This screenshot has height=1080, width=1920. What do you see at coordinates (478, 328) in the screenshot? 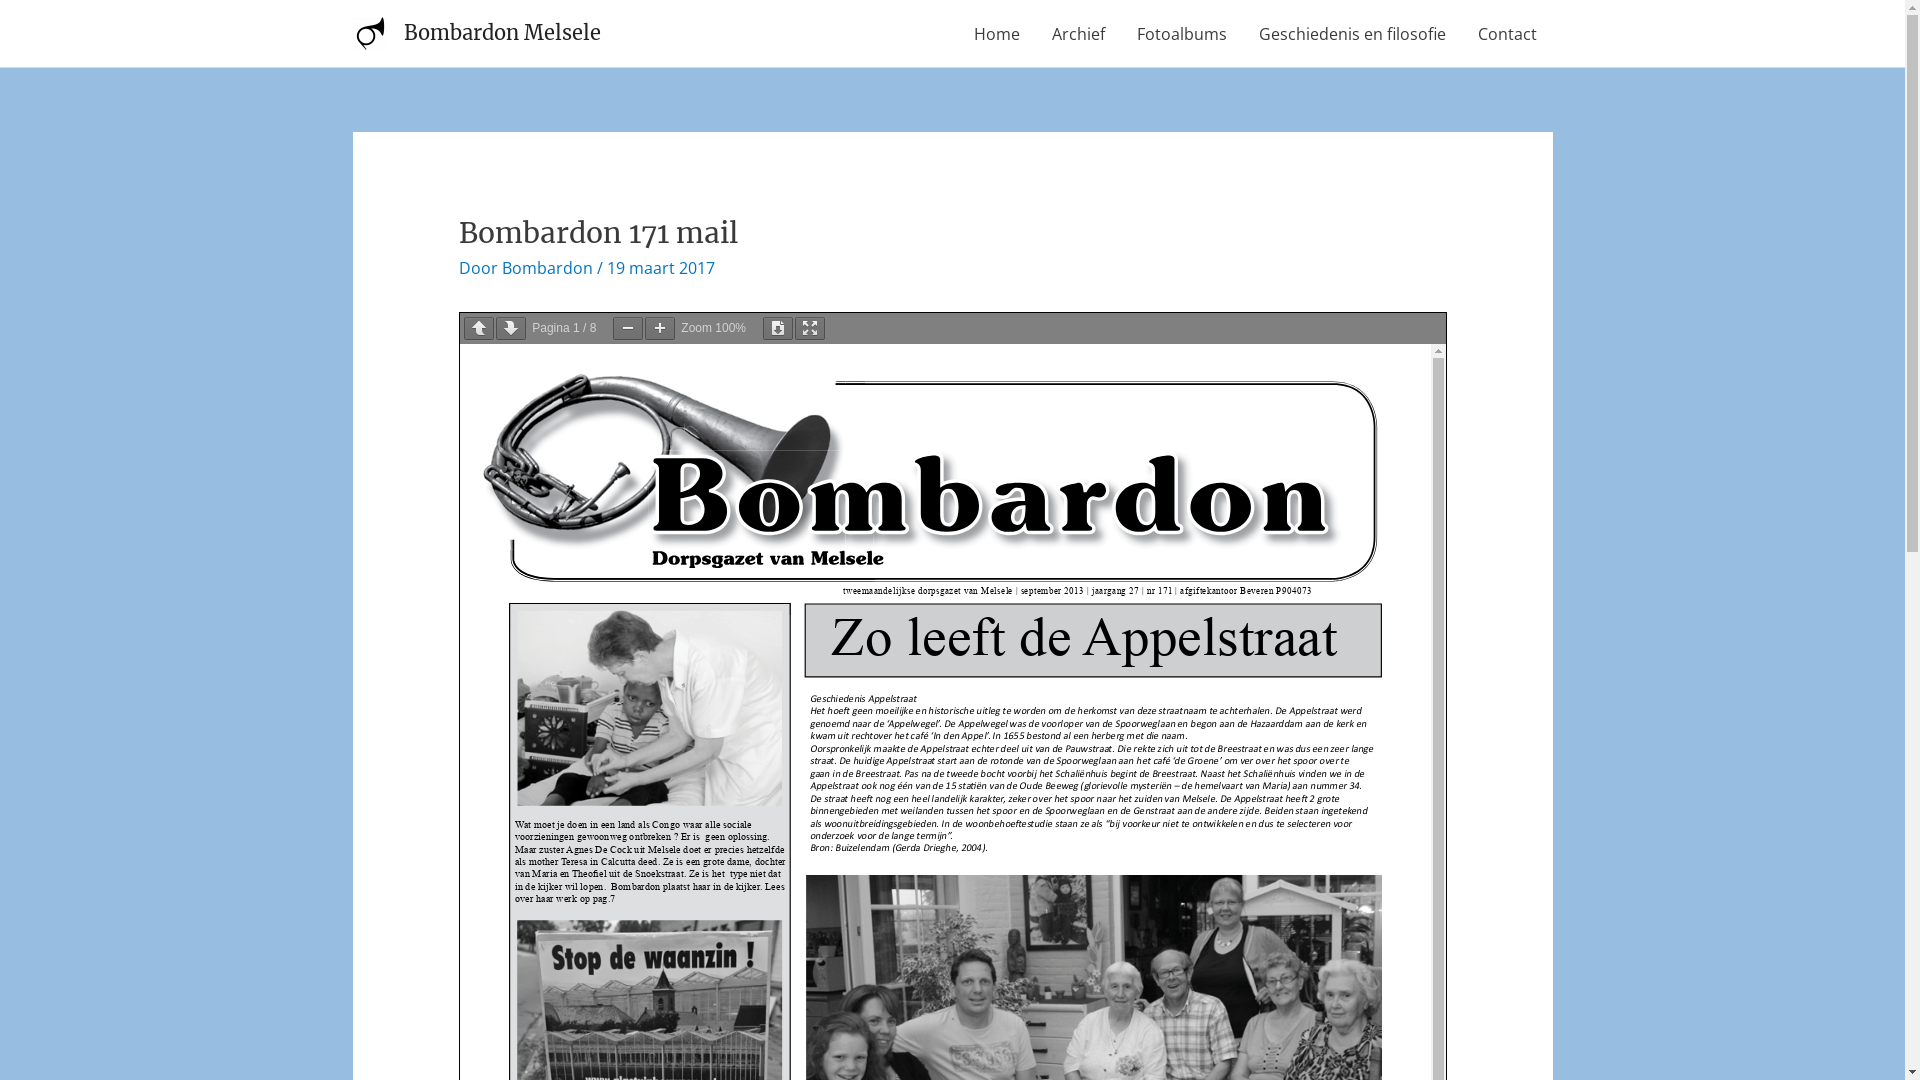
I see `Vorige pagina` at bounding box center [478, 328].